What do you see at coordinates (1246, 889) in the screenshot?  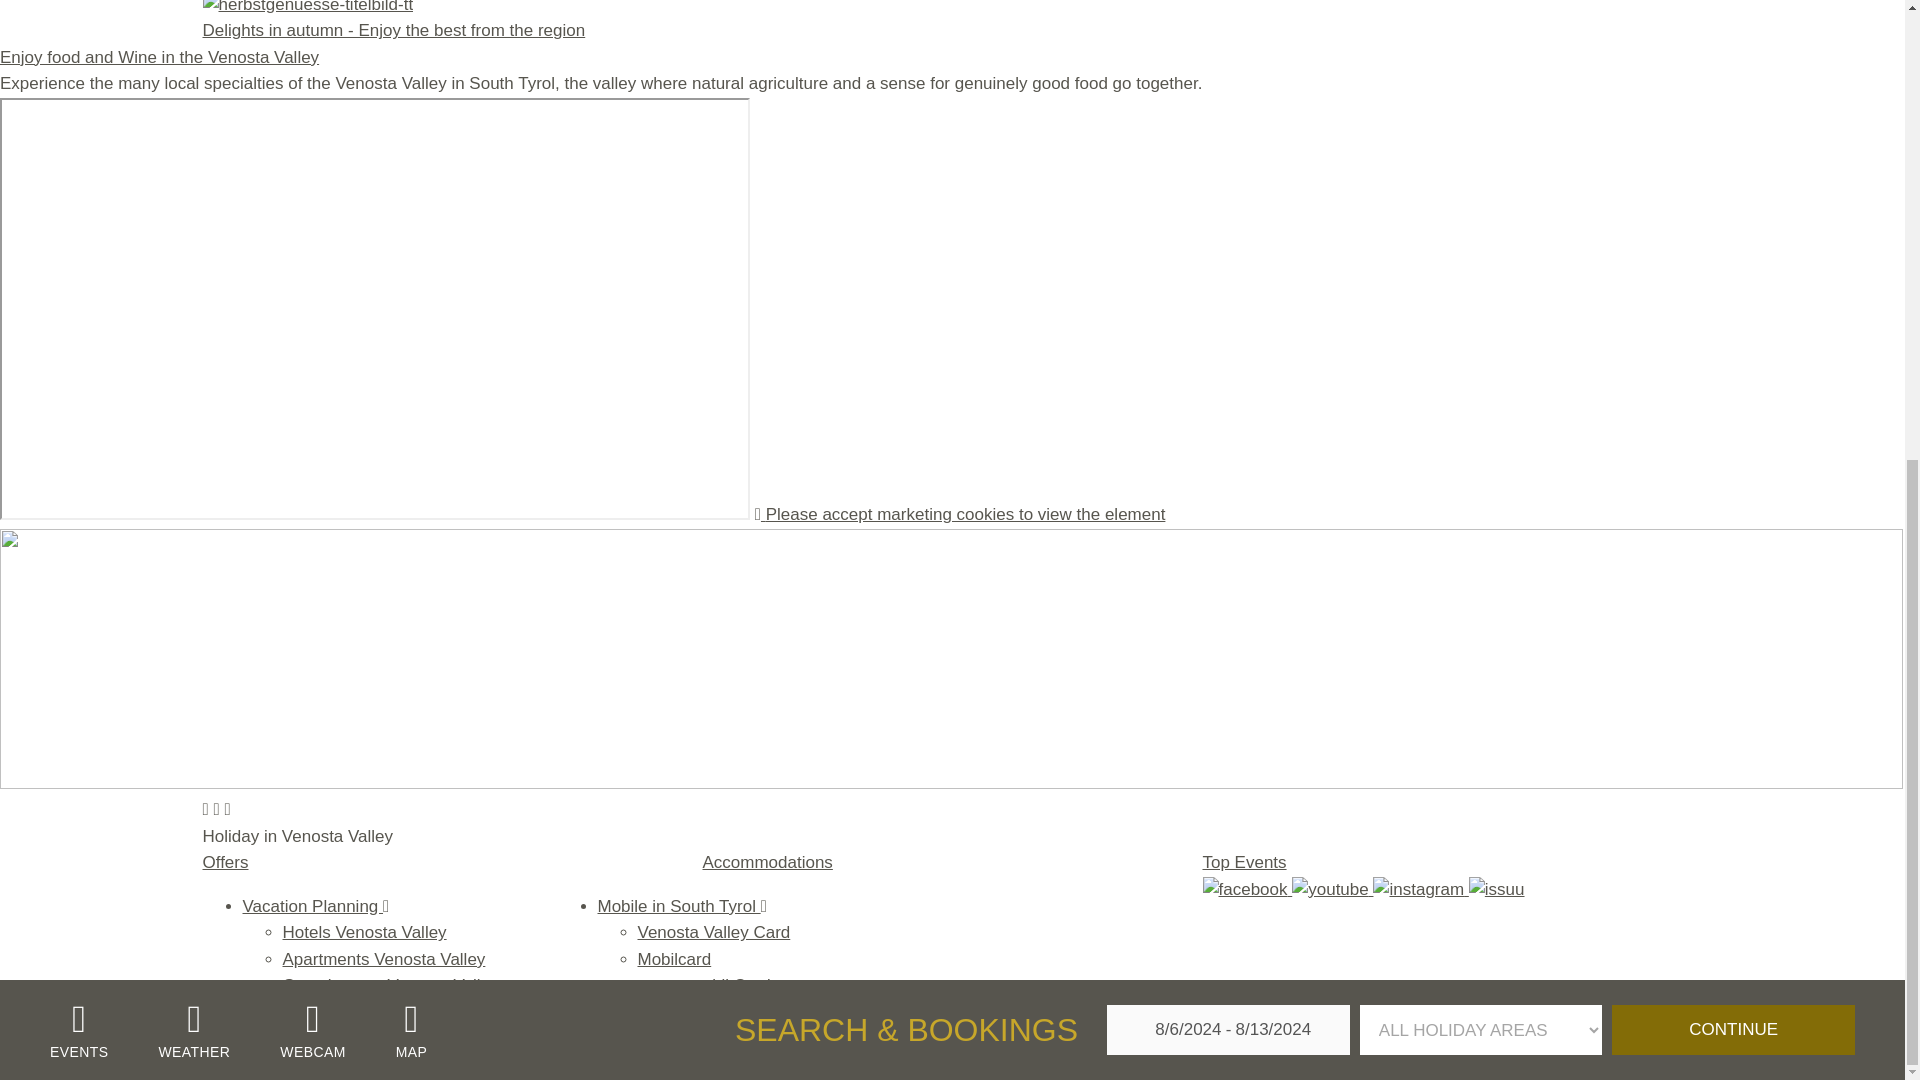 I see `Facebook` at bounding box center [1246, 889].